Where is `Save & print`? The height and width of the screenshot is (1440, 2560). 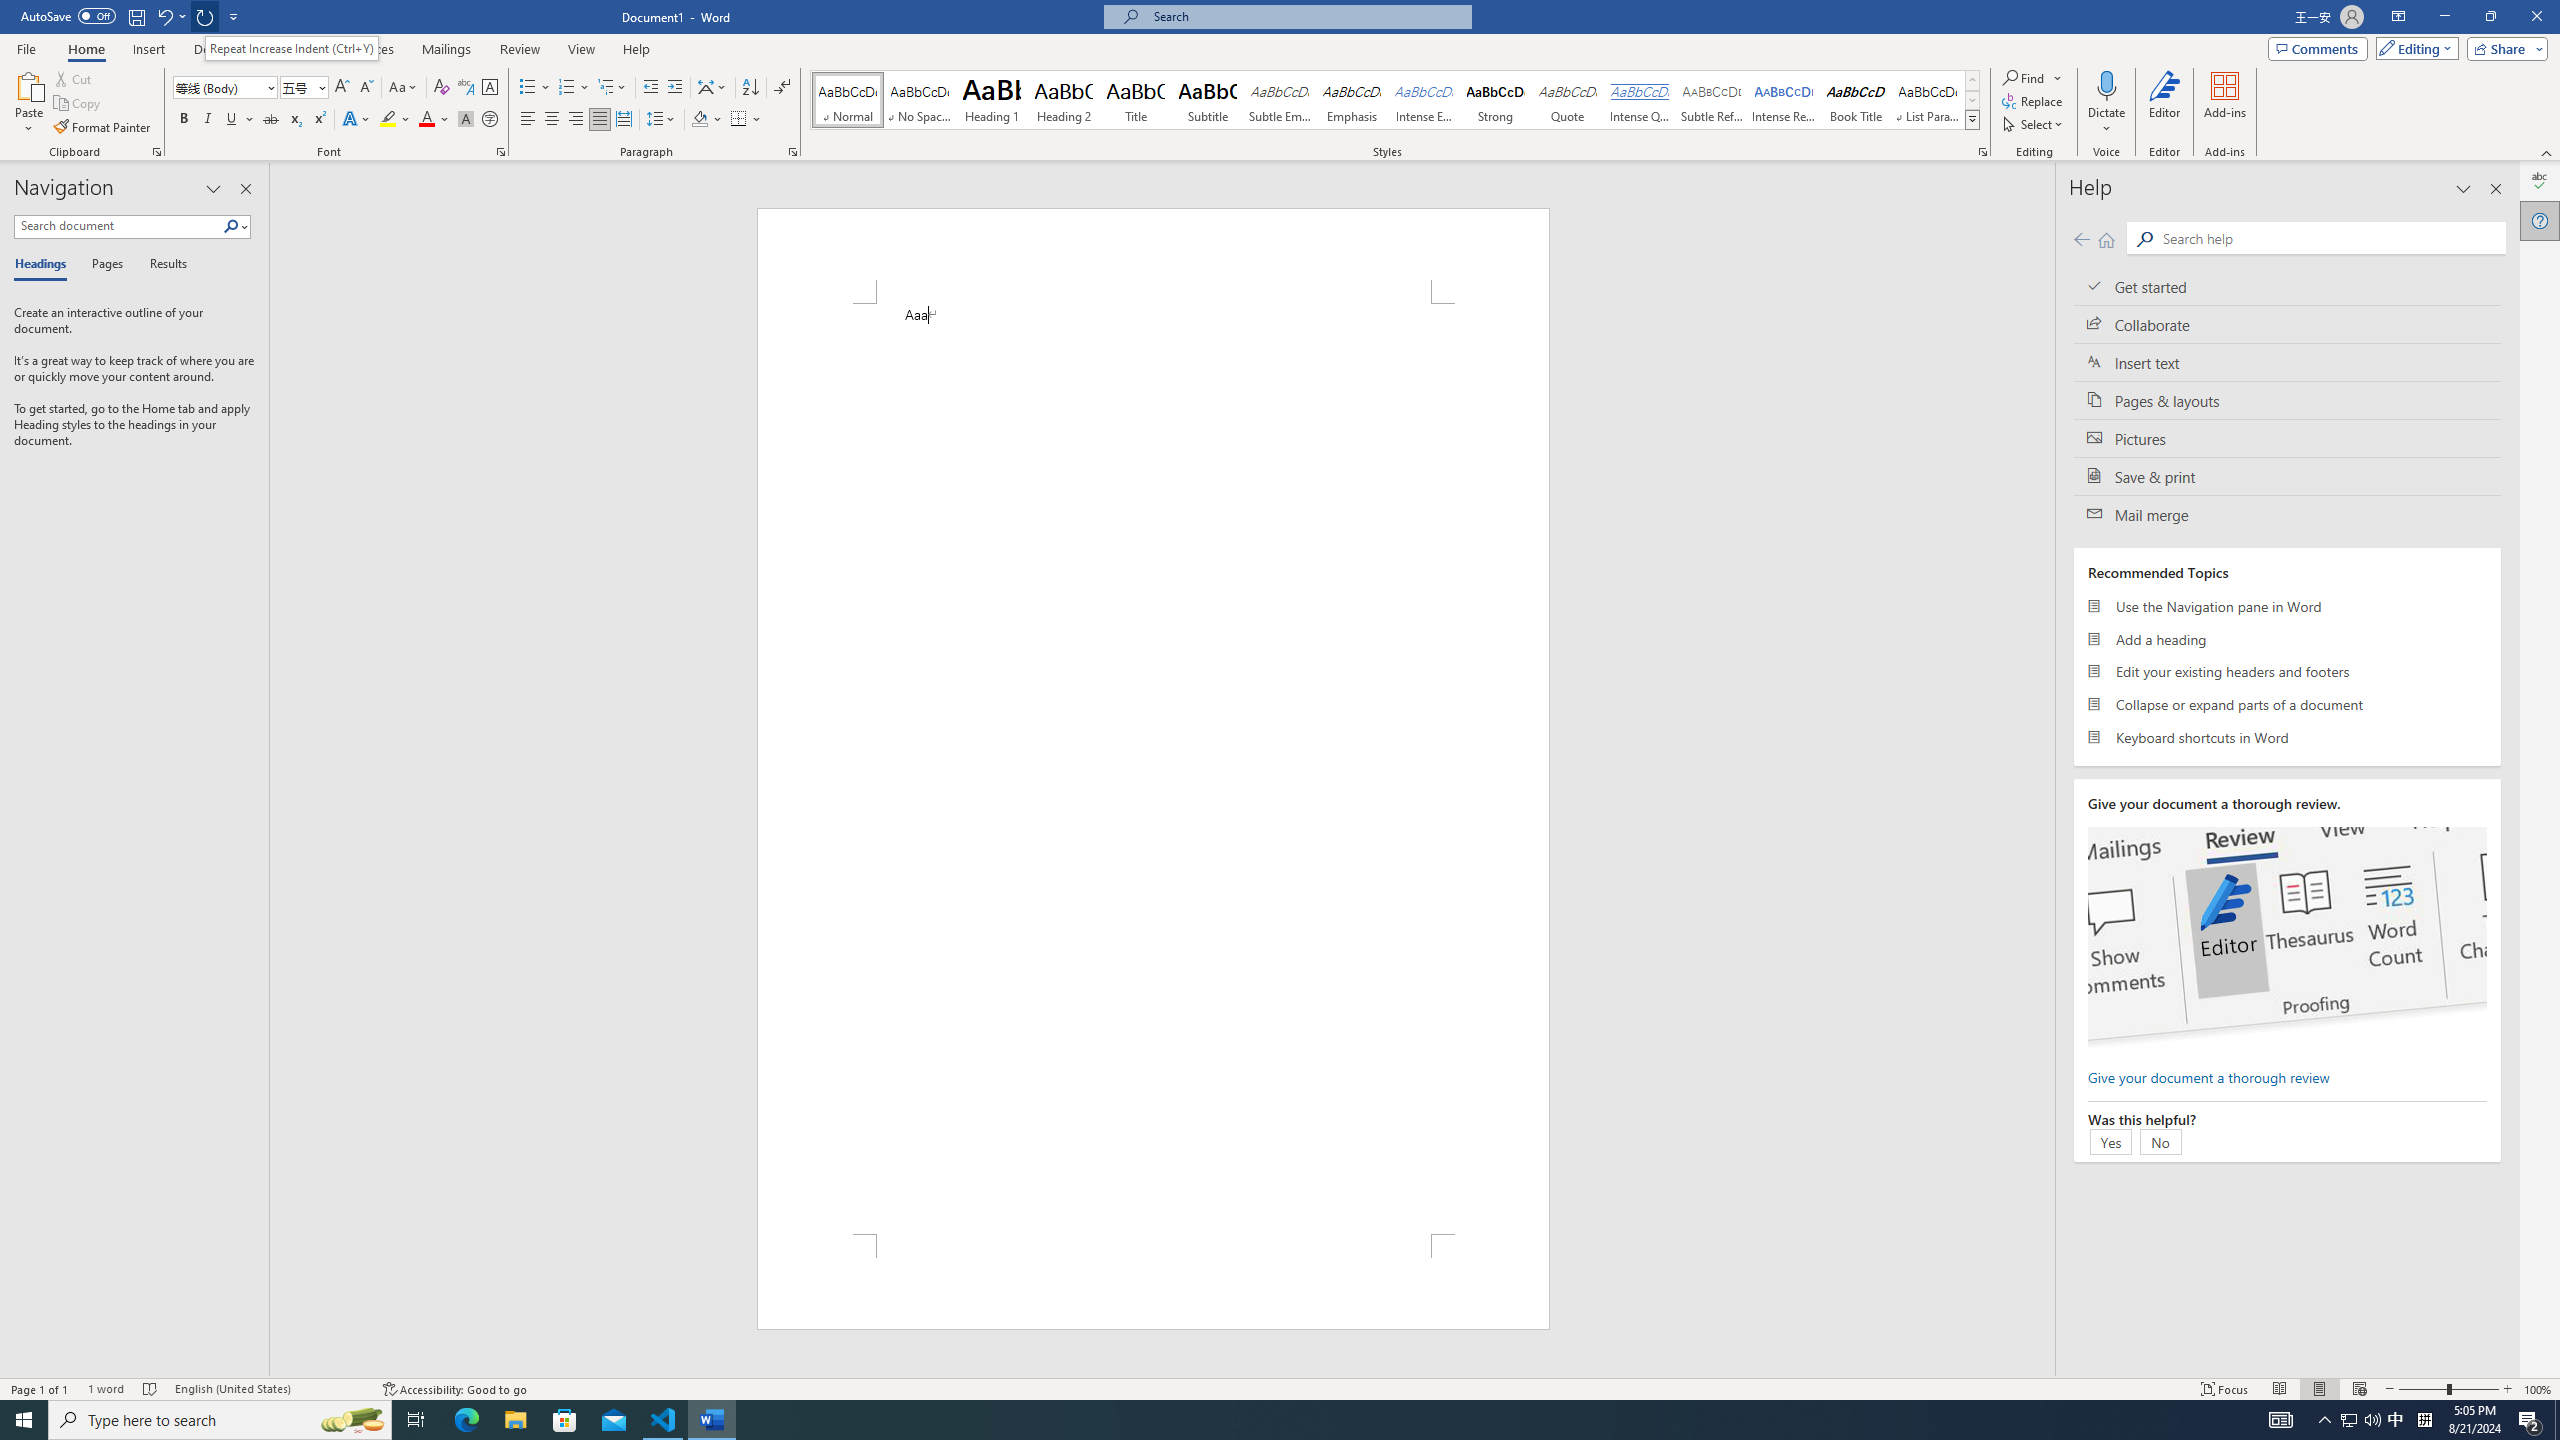
Save & print is located at coordinates (2287, 476).